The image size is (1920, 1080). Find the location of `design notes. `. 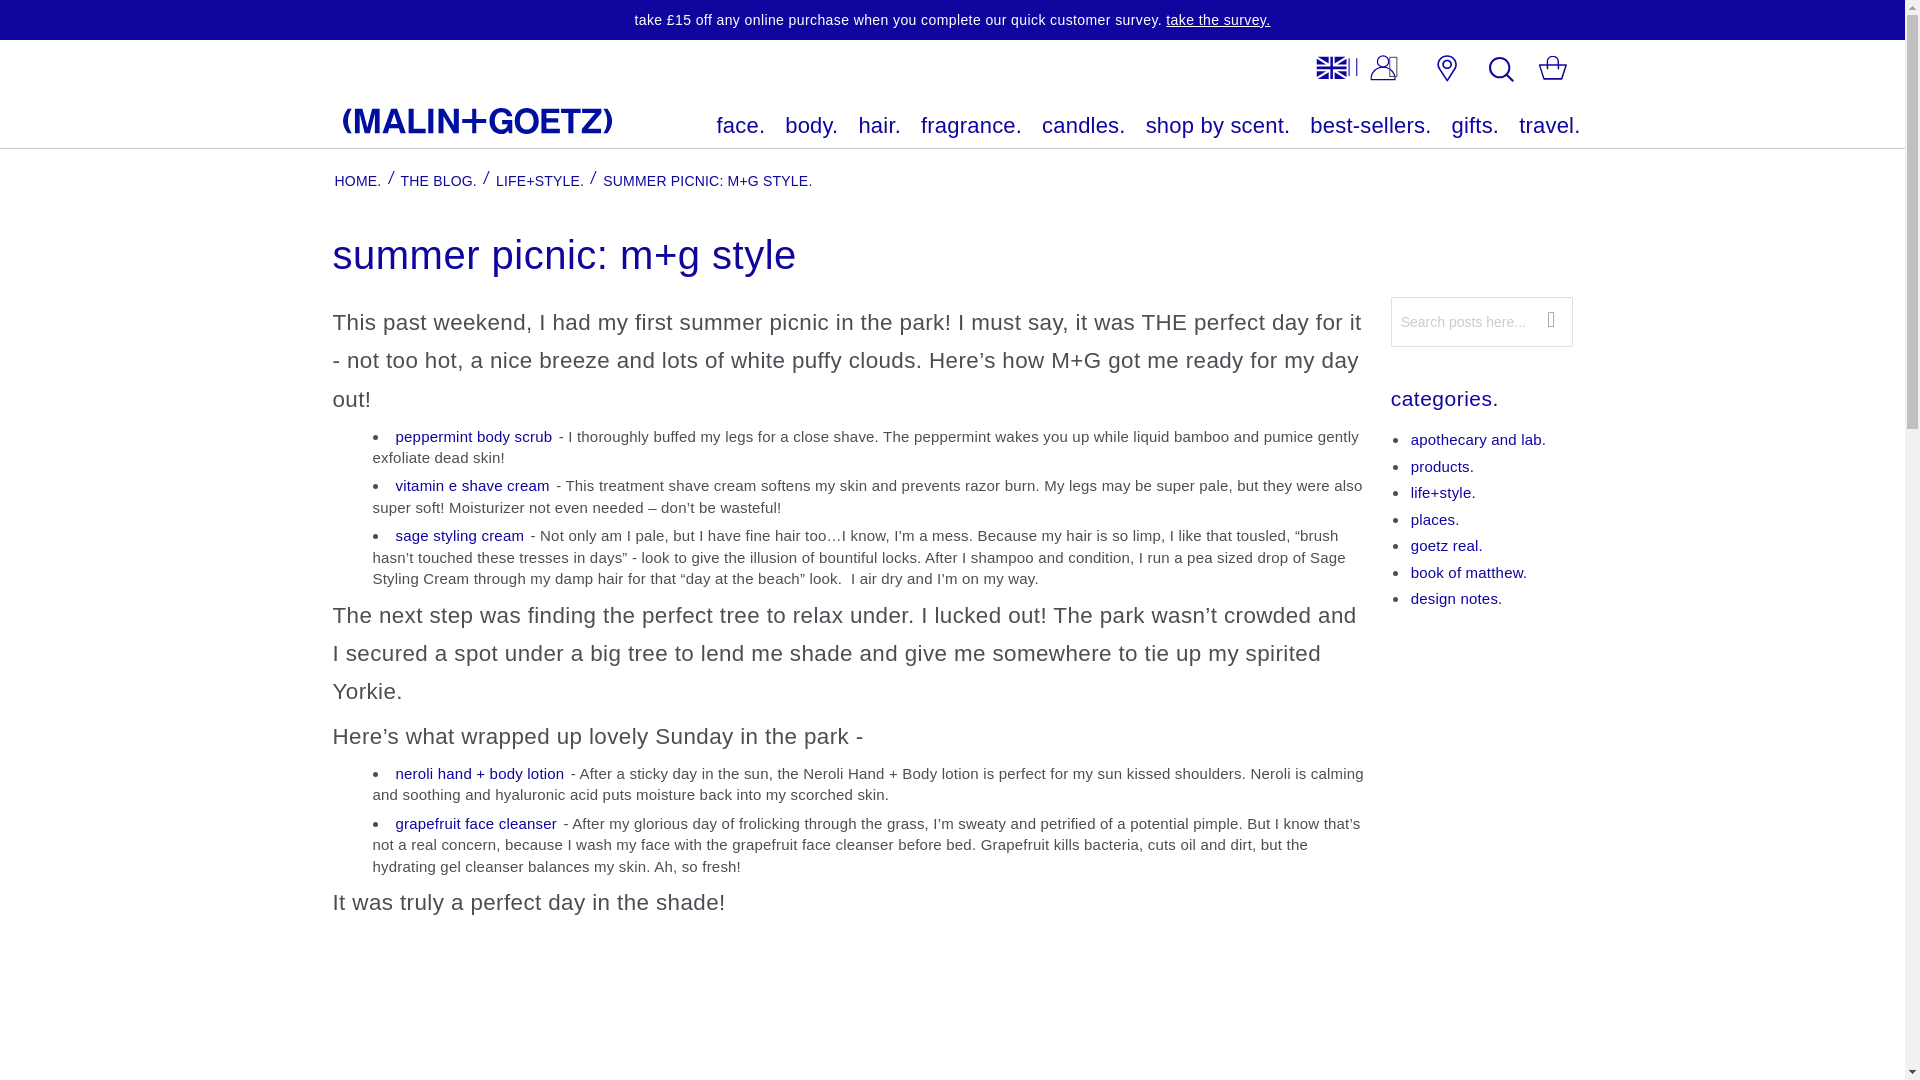

design notes.  is located at coordinates (1457, 598).